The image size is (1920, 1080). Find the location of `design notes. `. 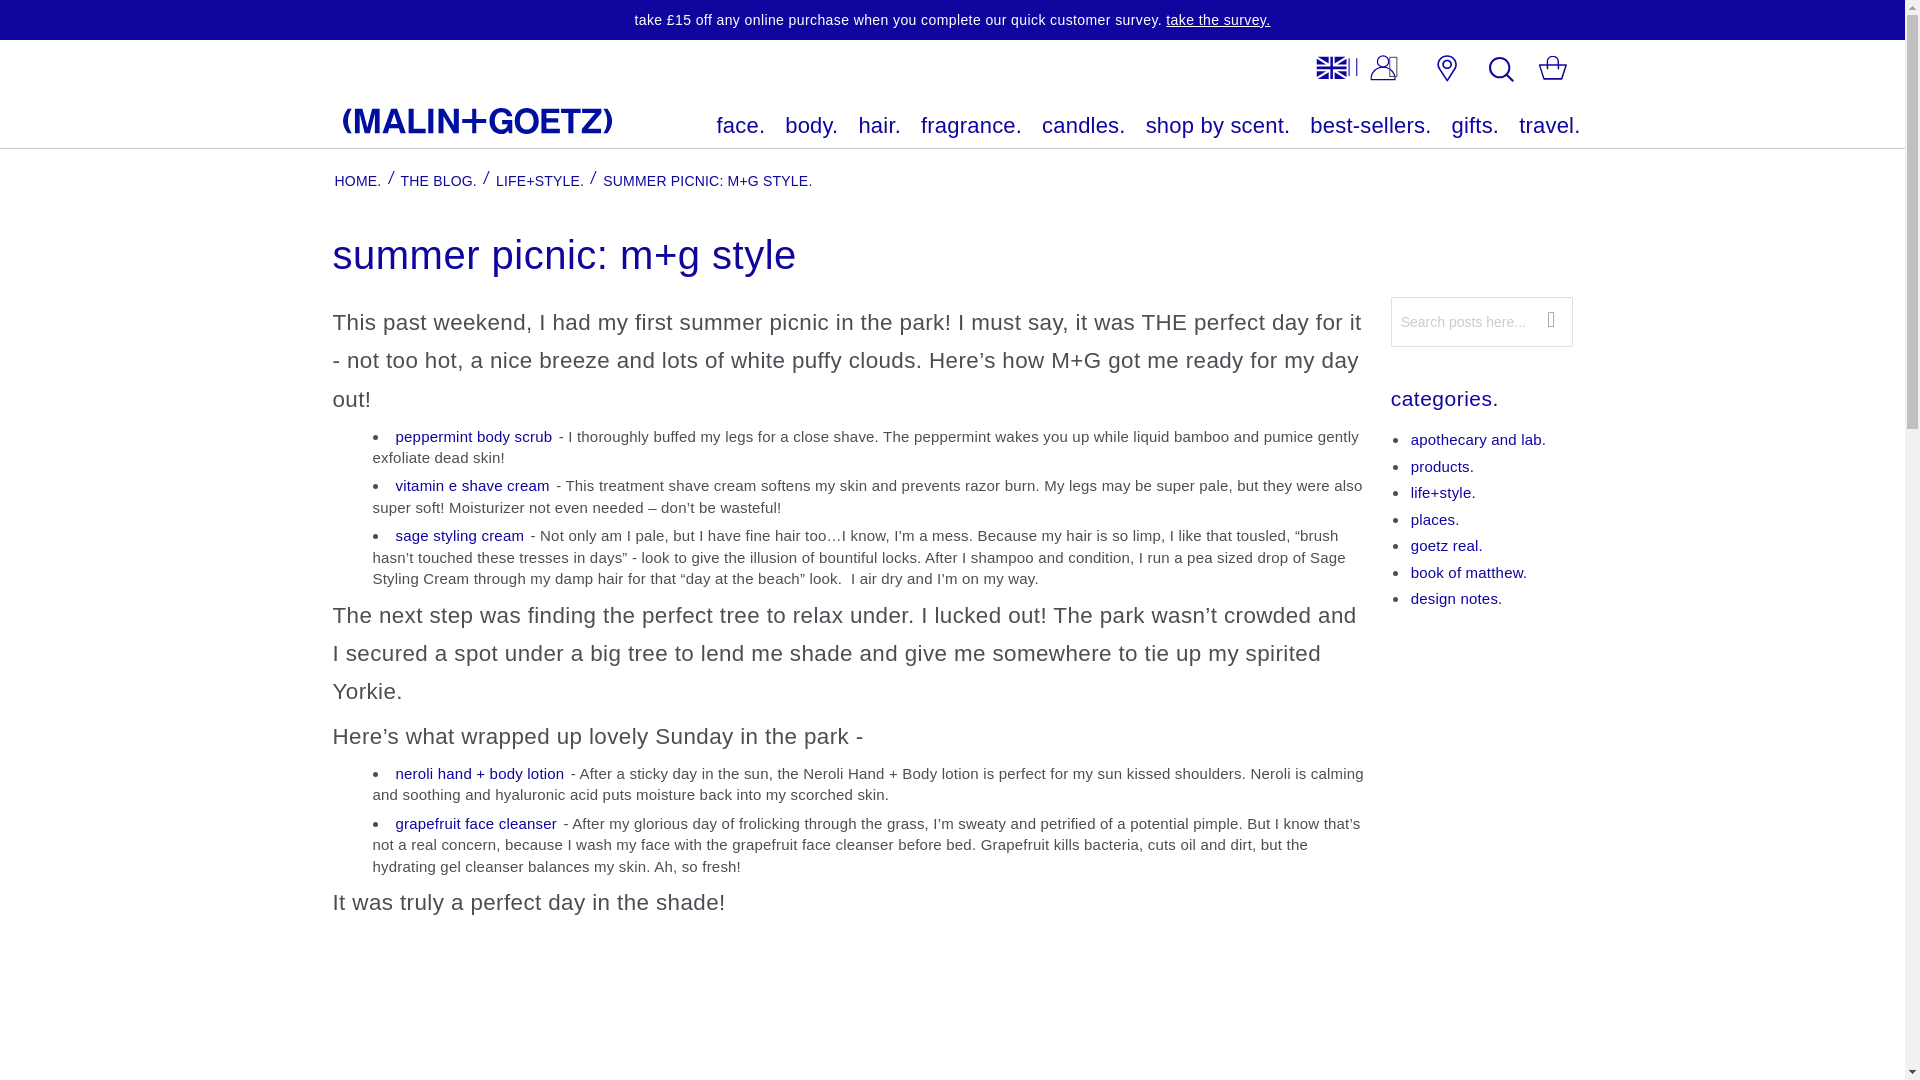

design notes.  is located at coordinates (1457, 598).